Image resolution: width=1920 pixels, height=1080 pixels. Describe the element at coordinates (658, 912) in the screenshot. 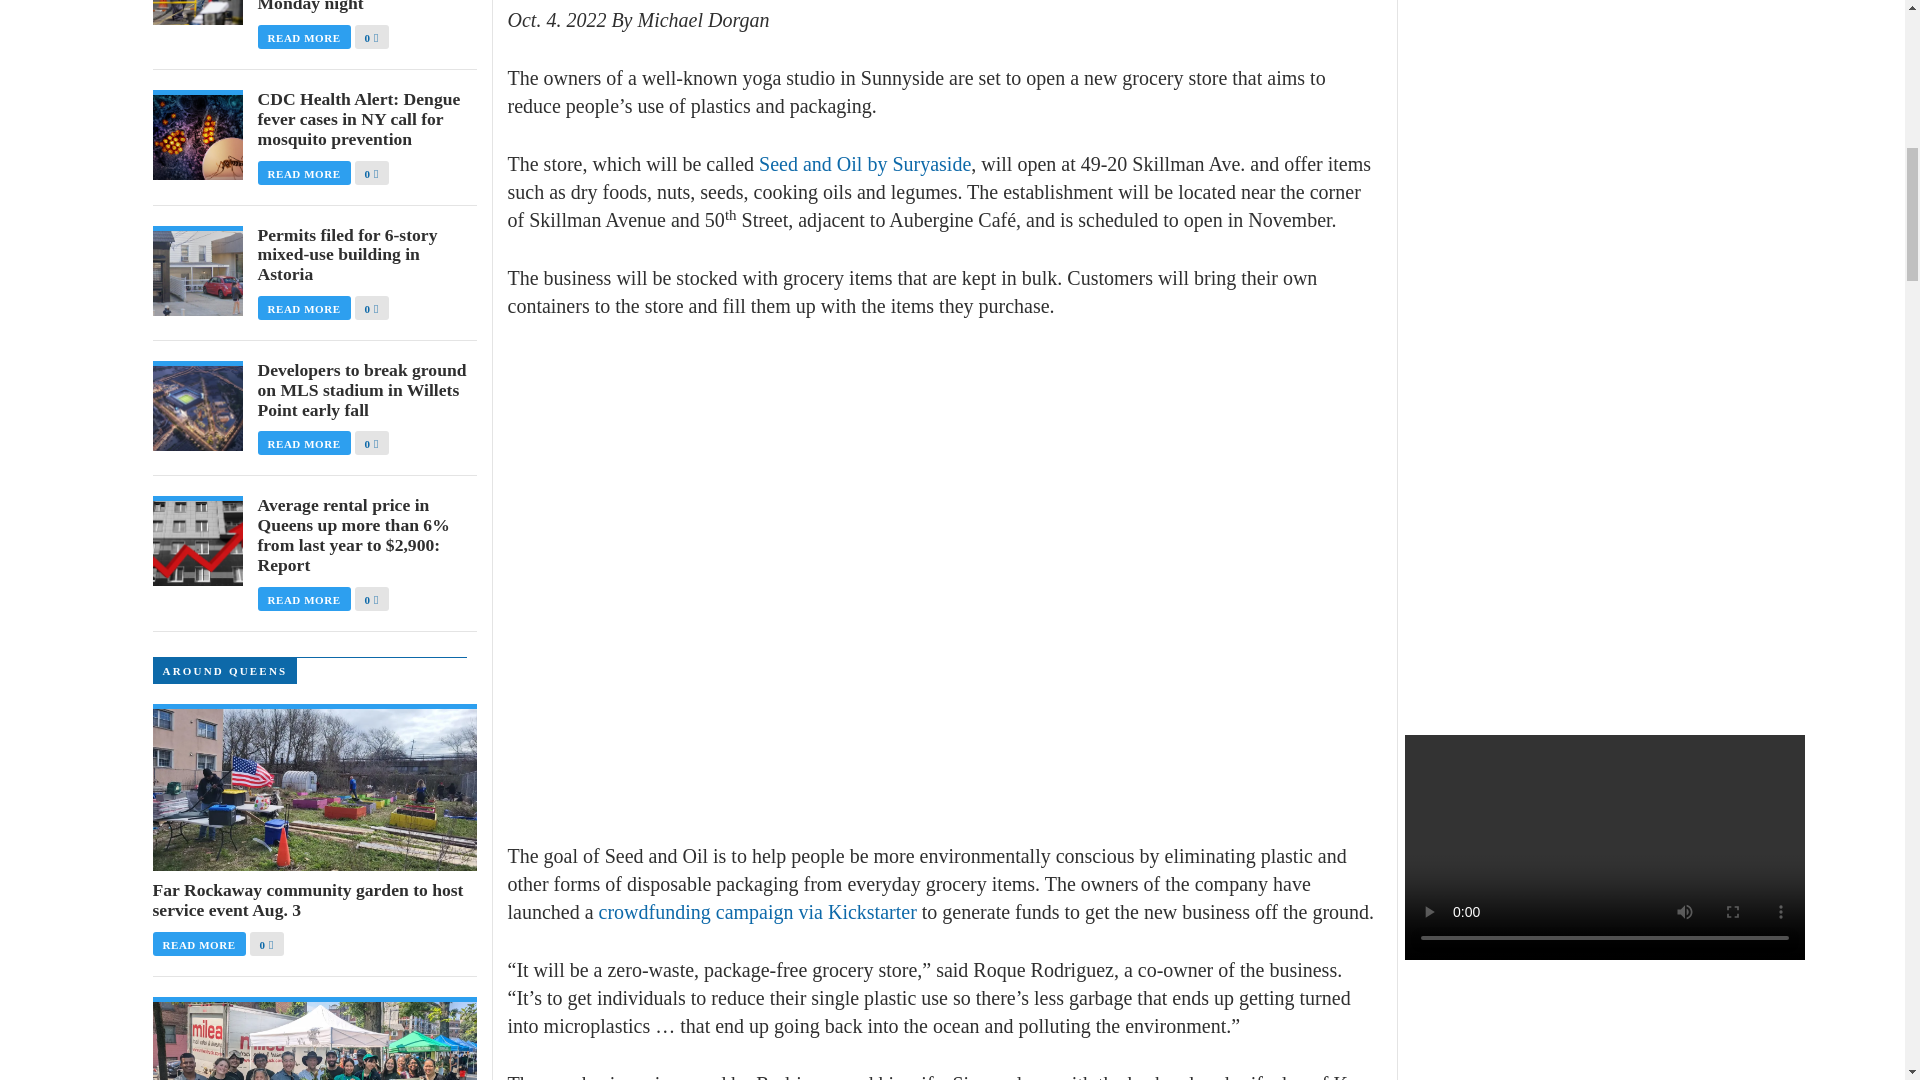

I see `crowdfunding` at that location.